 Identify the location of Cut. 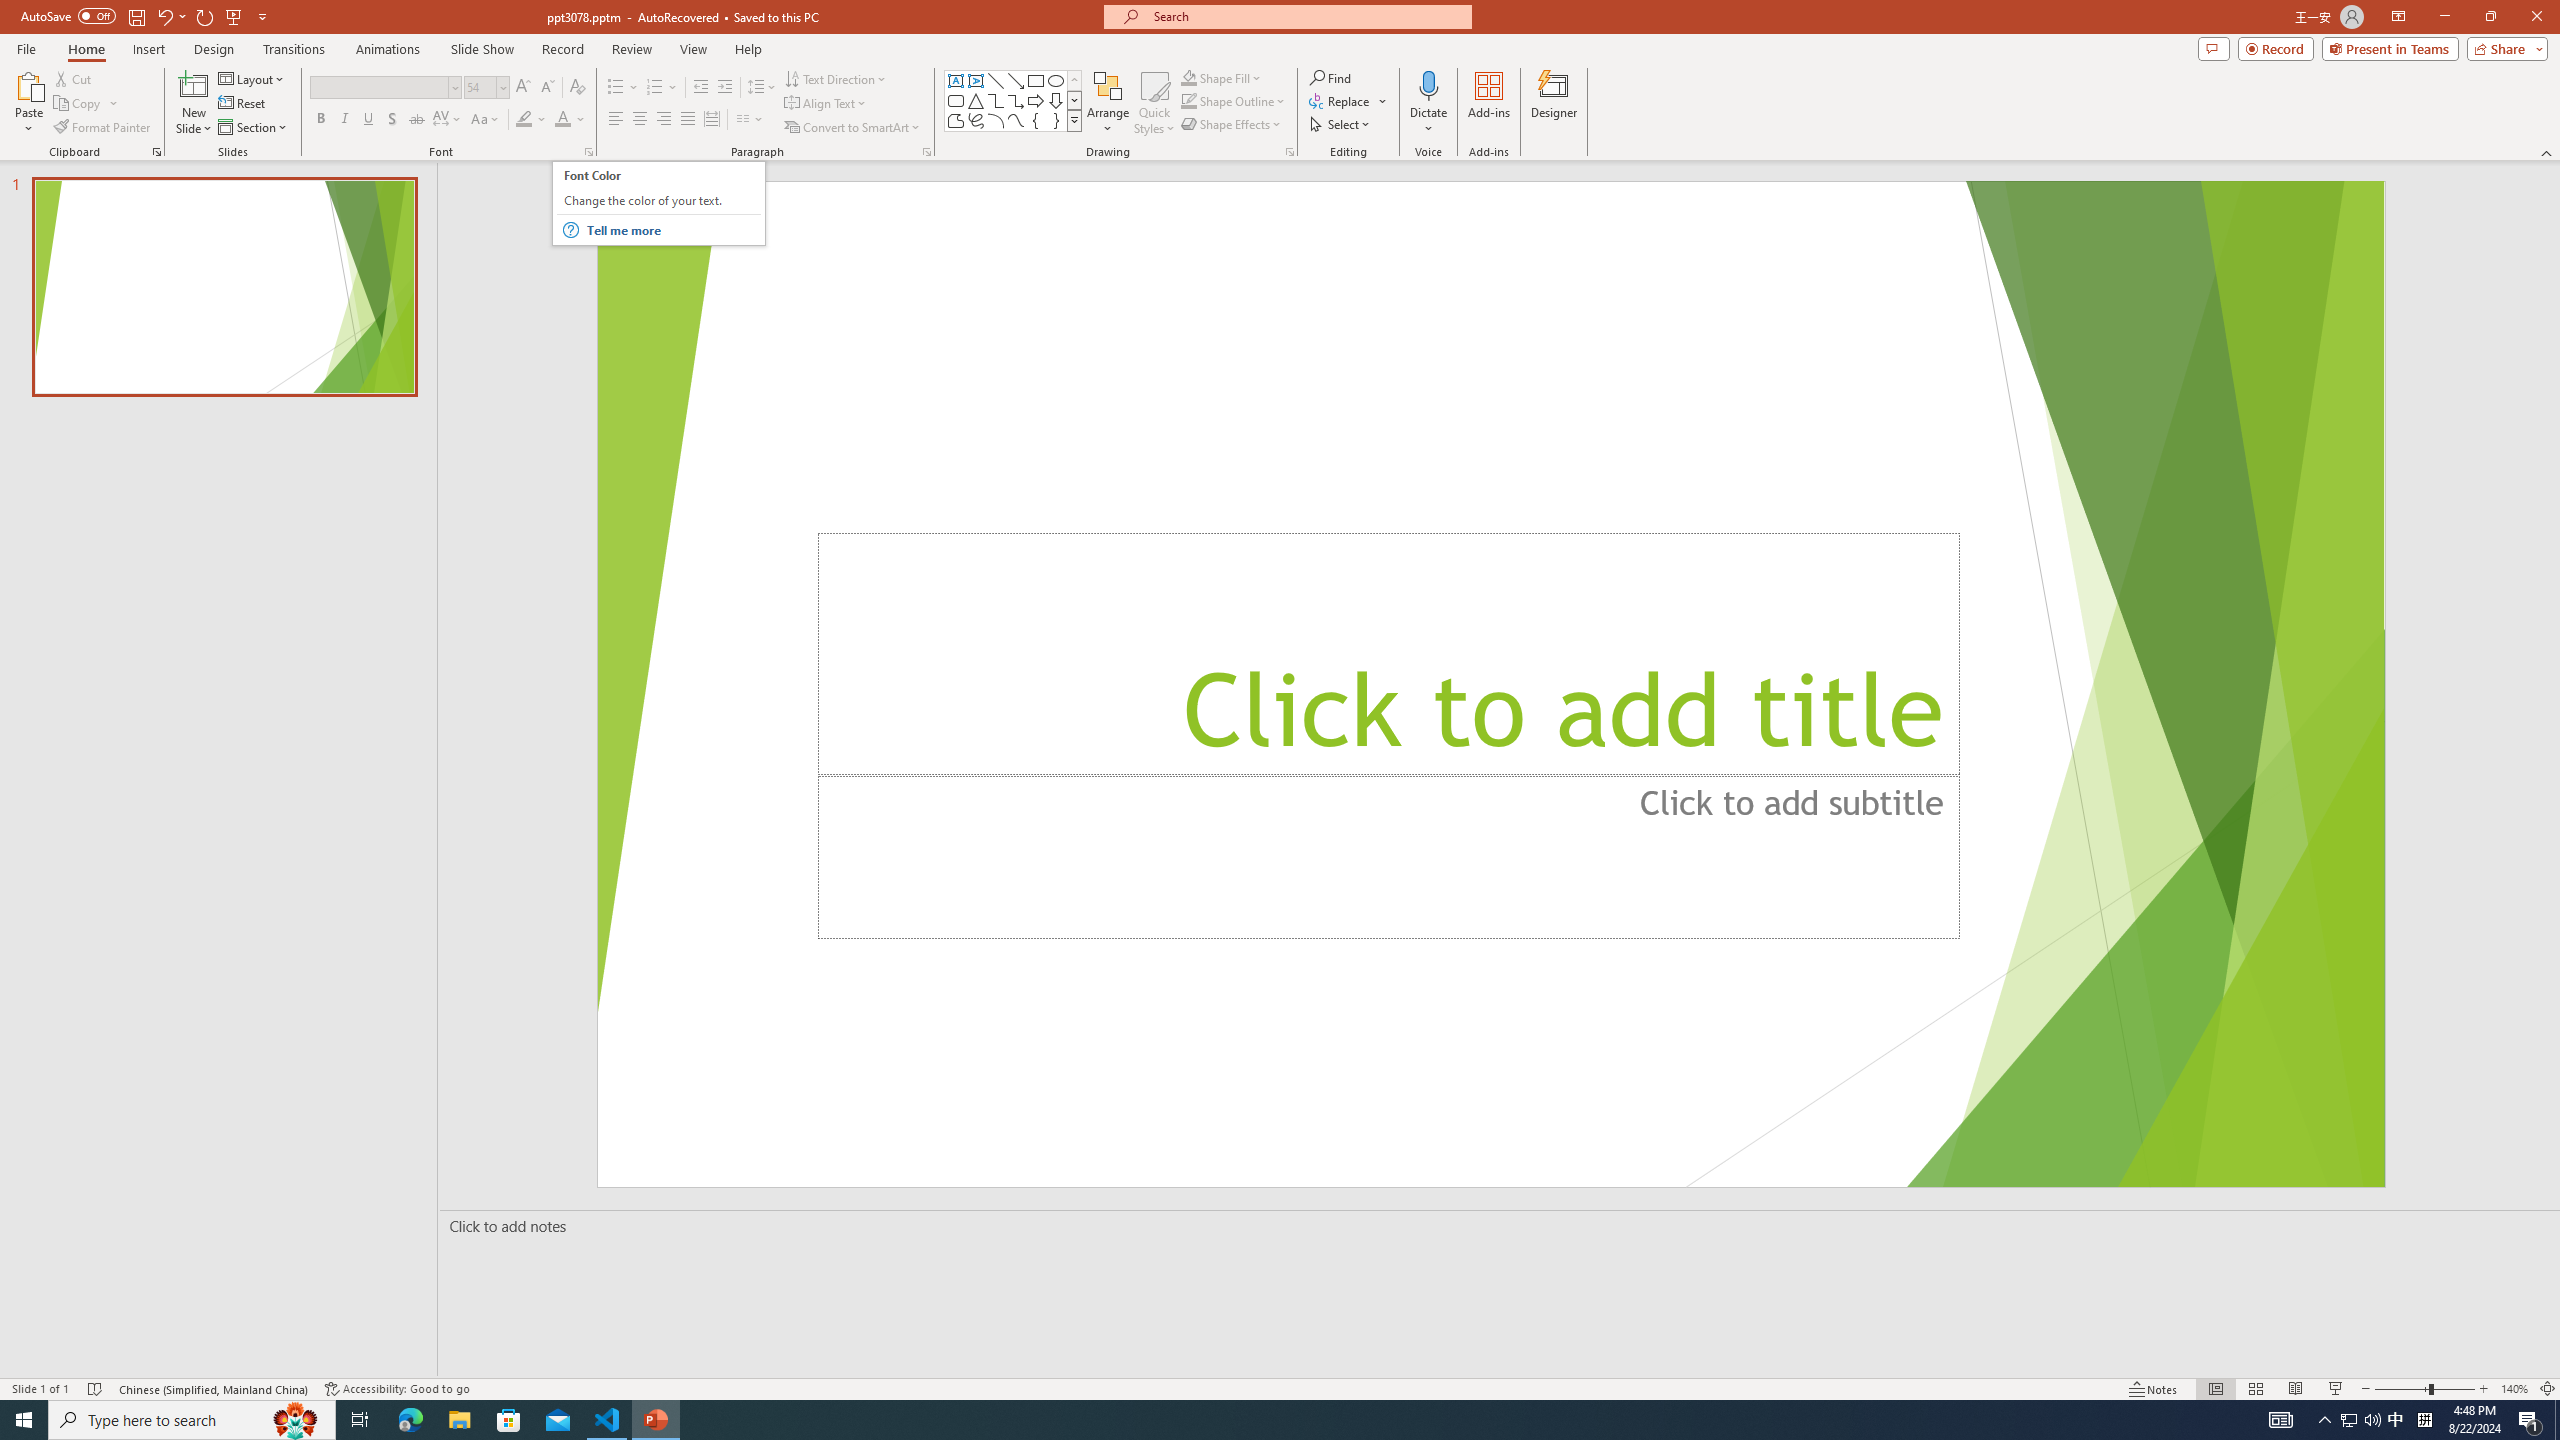
(74, 78).